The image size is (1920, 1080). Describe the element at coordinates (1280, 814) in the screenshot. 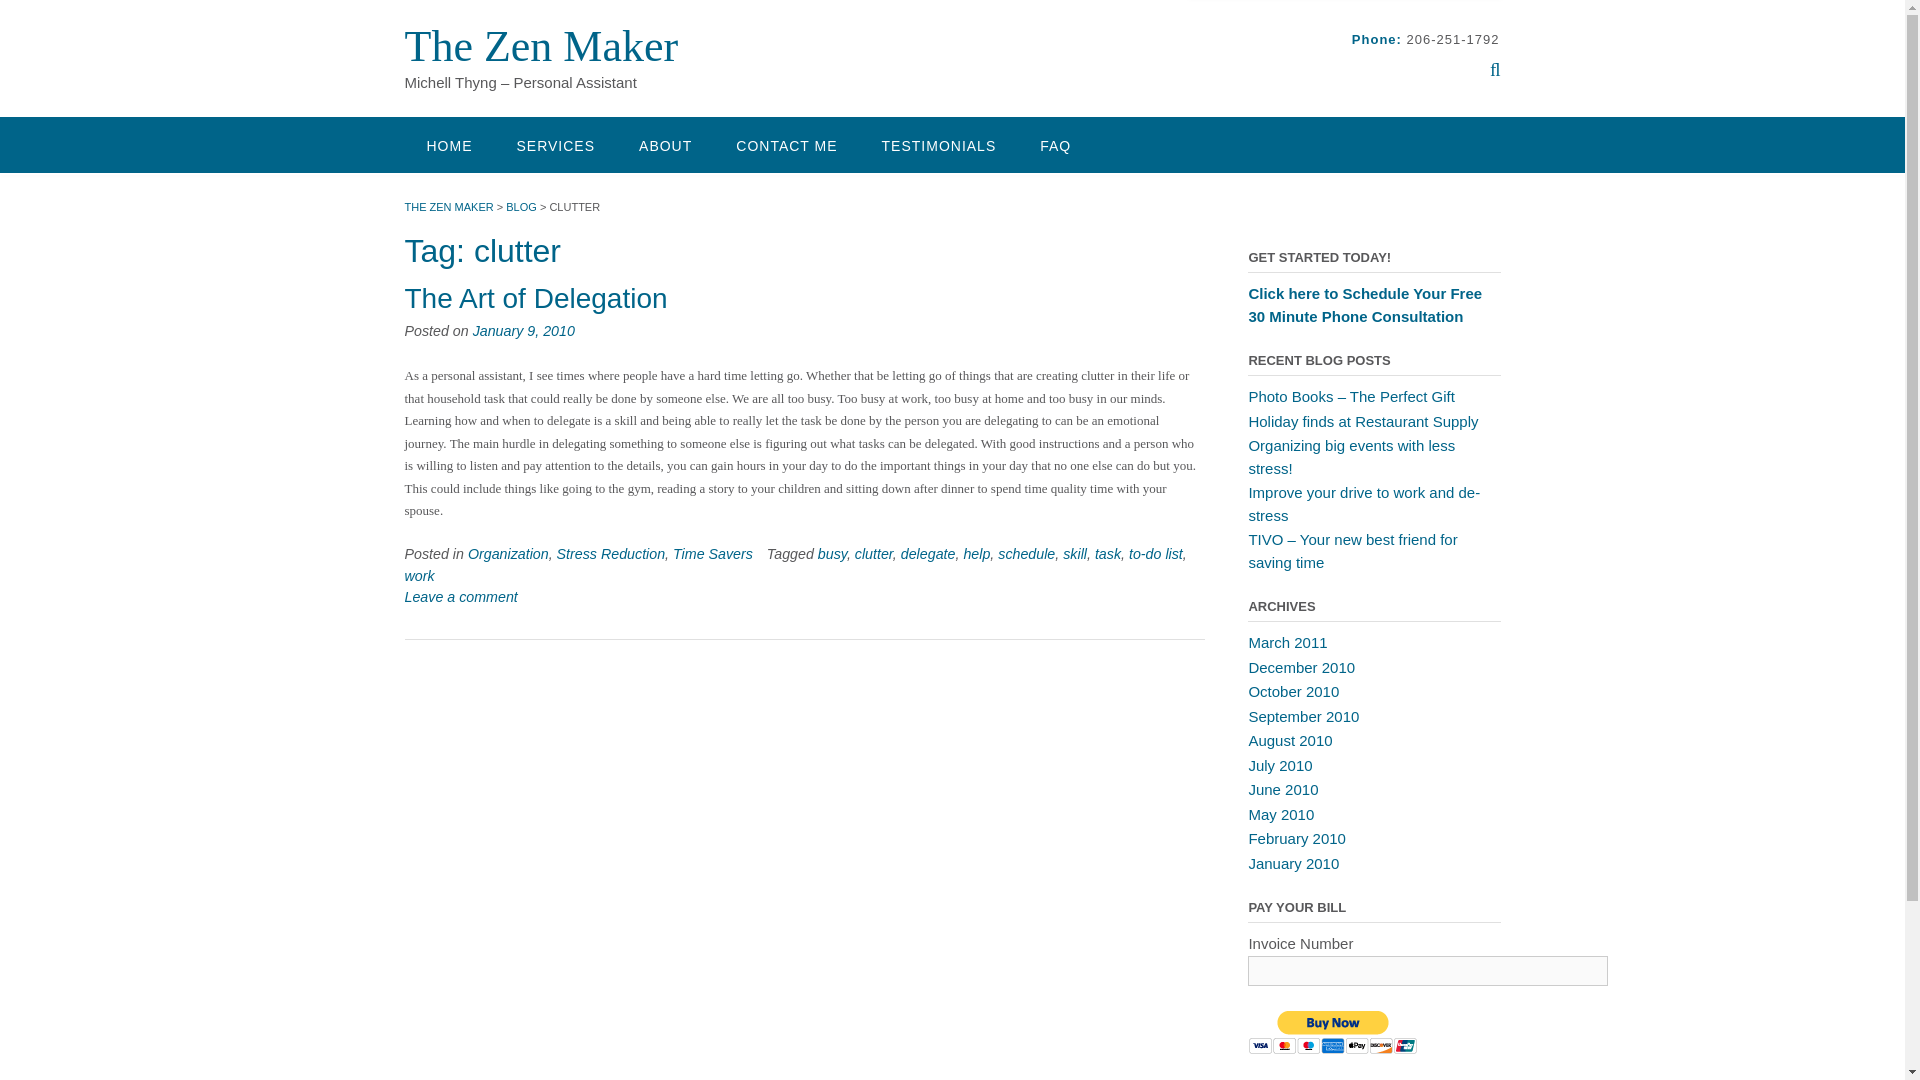

I see `May 2010` at that location.